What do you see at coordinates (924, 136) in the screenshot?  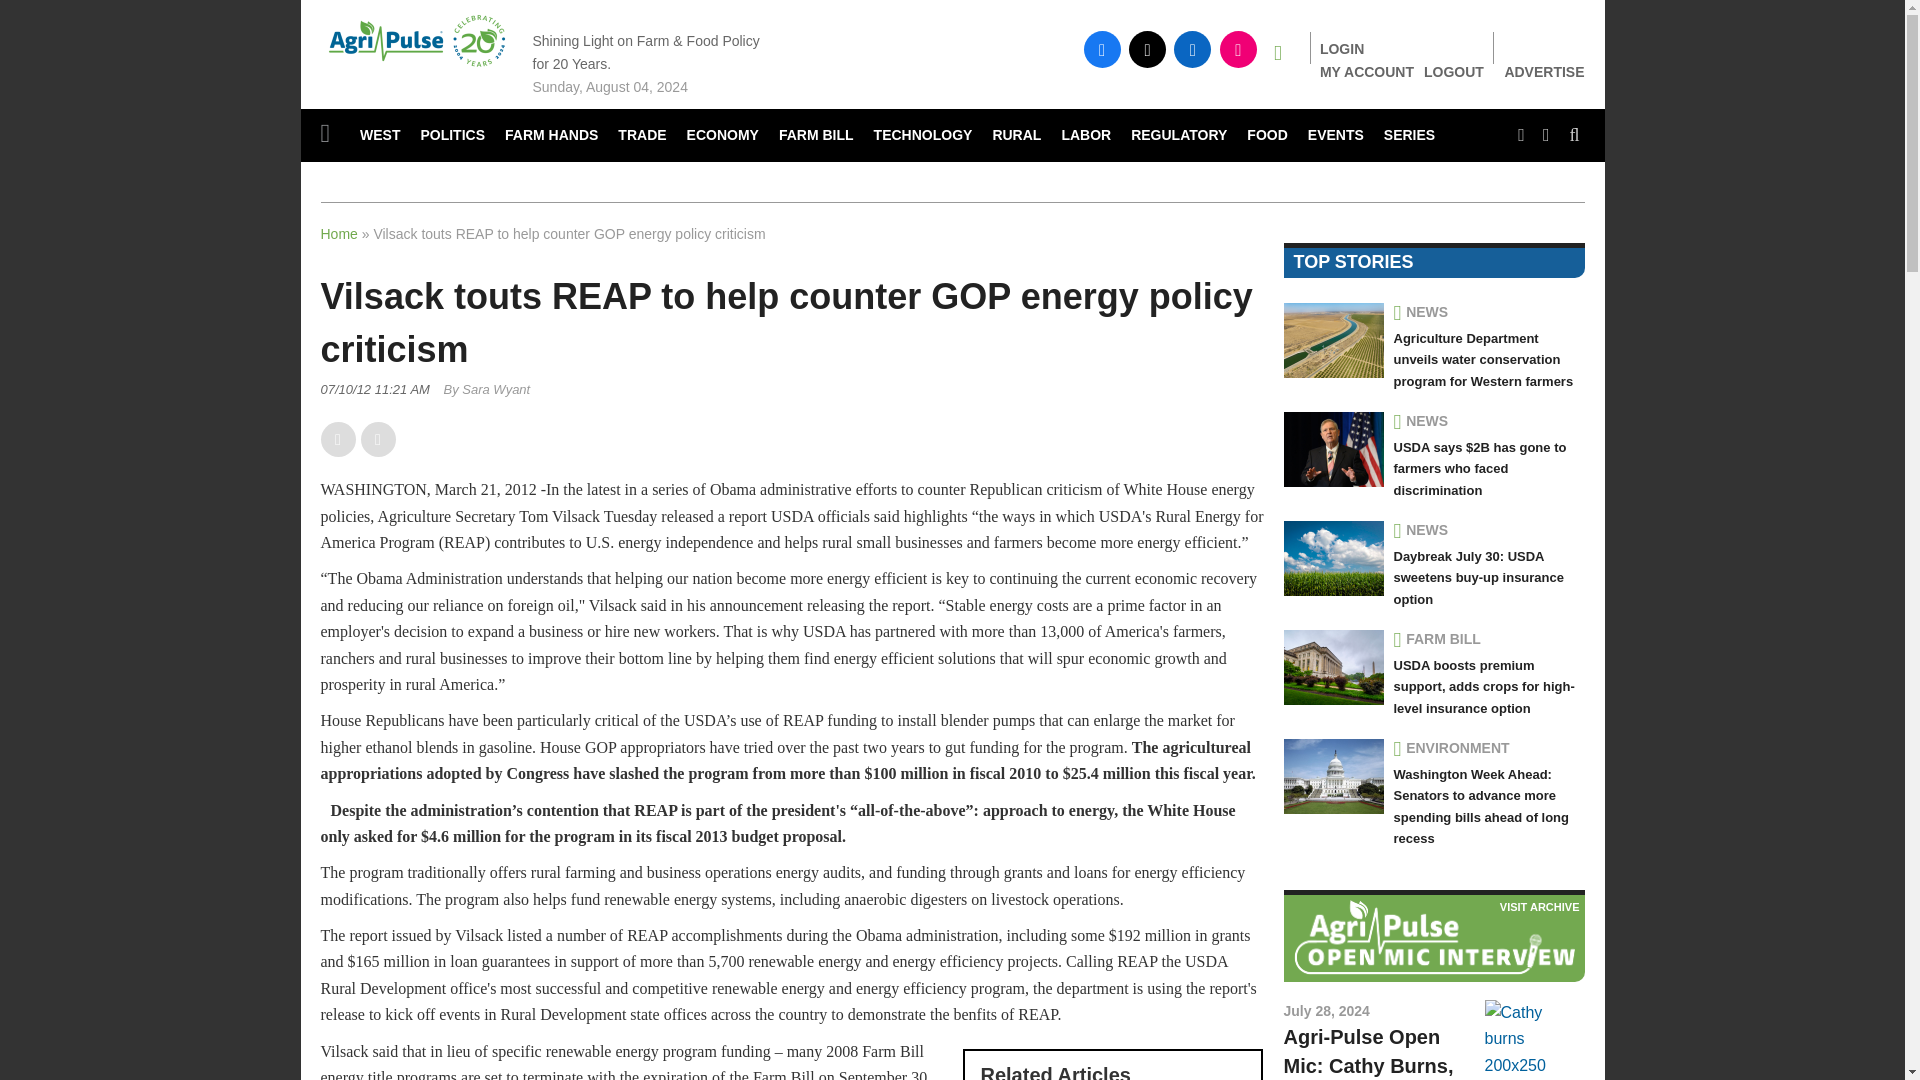 I see `TECHNOLOGY` at bounding box center [924, 136].